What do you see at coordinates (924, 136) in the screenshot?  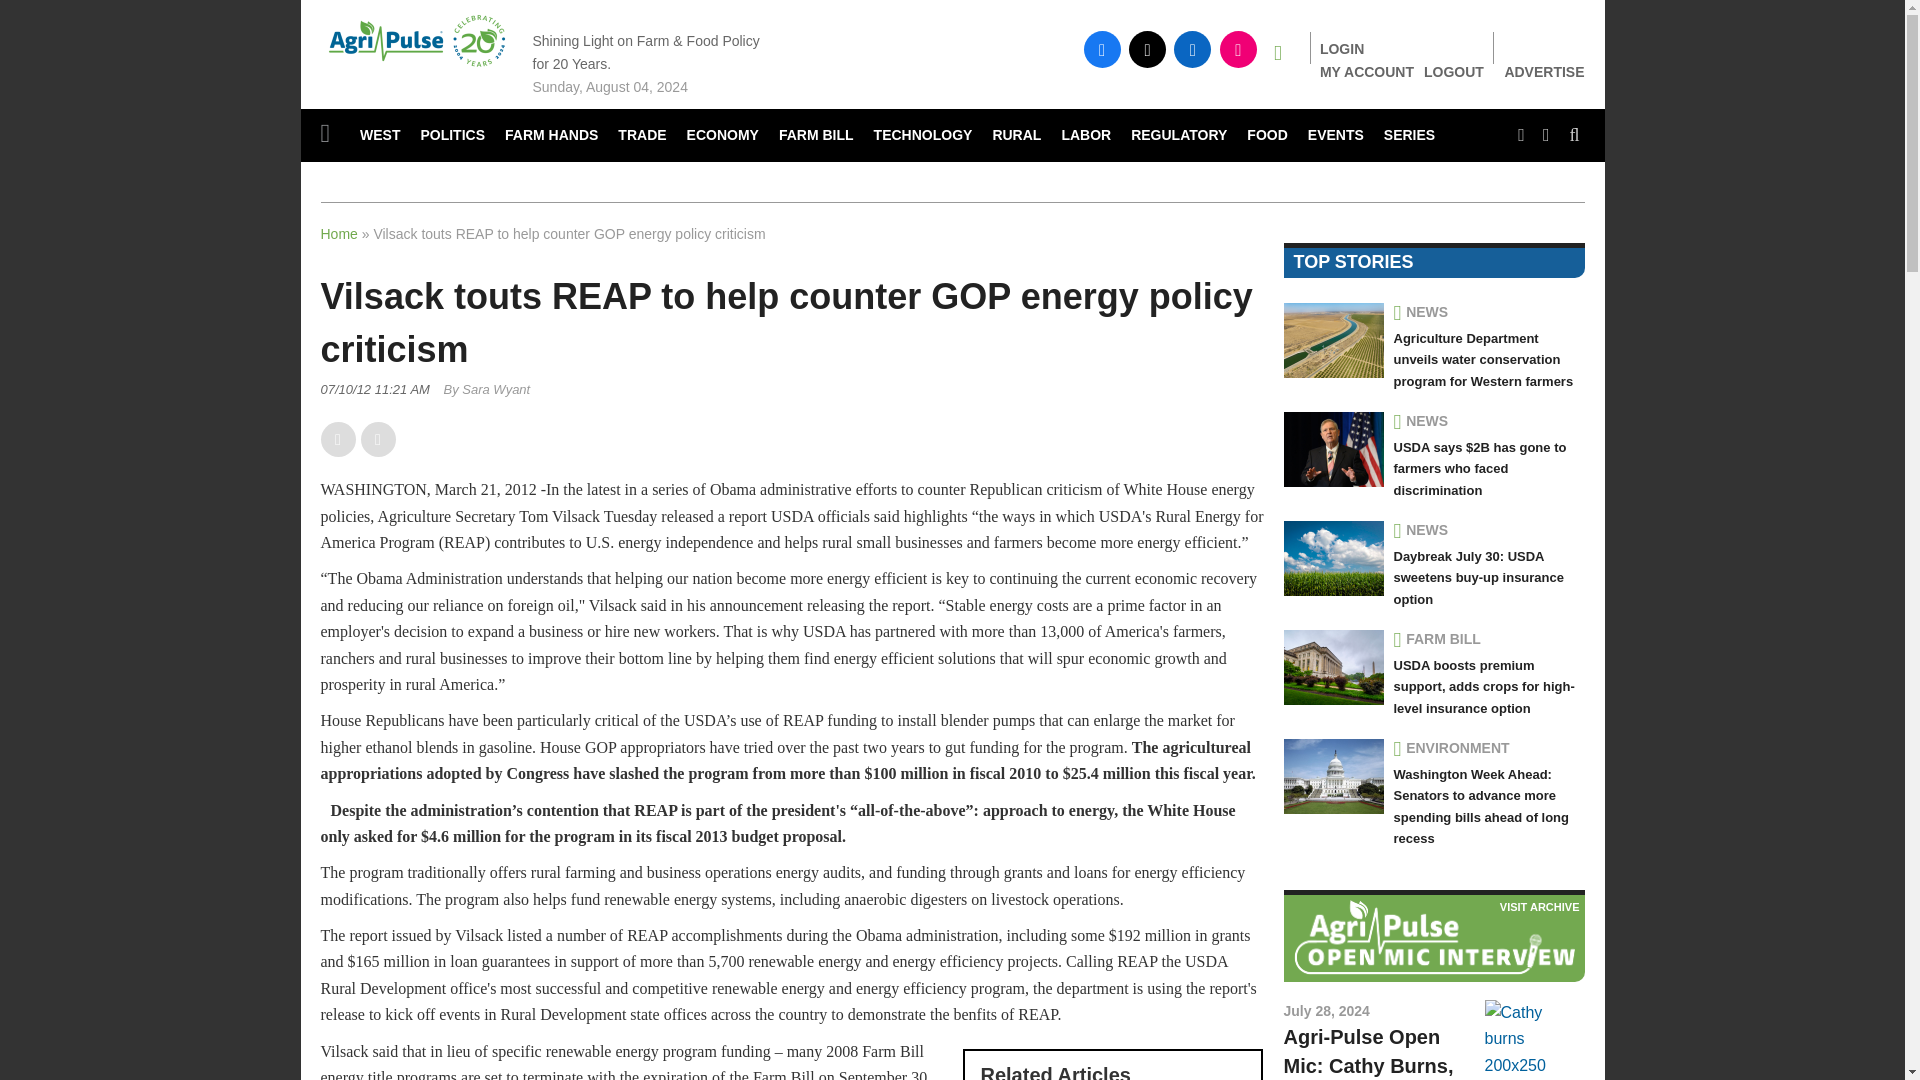 I see `TECHNOLOGY` at bounding box center [924, 136].